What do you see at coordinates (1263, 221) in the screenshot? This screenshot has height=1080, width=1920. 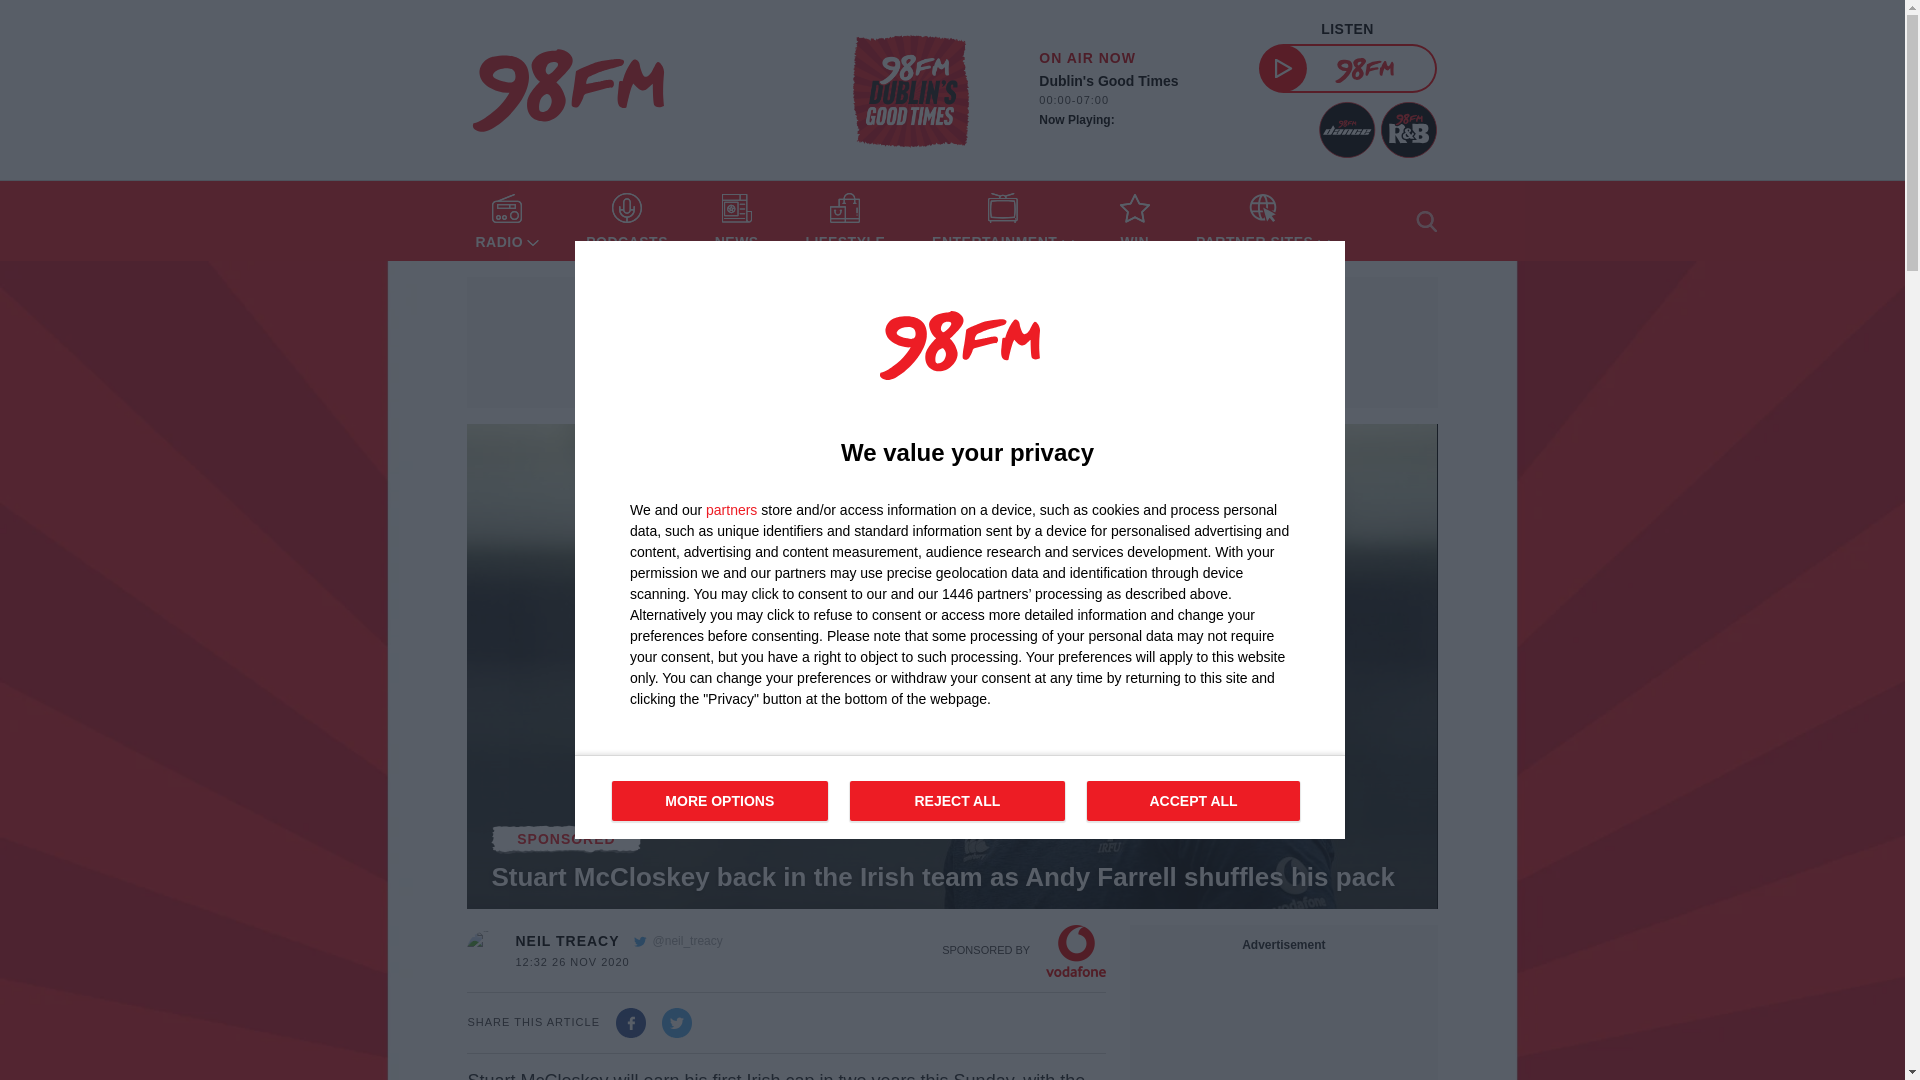 I see `PARTNER SITES` at bounding box center [1263, 221].